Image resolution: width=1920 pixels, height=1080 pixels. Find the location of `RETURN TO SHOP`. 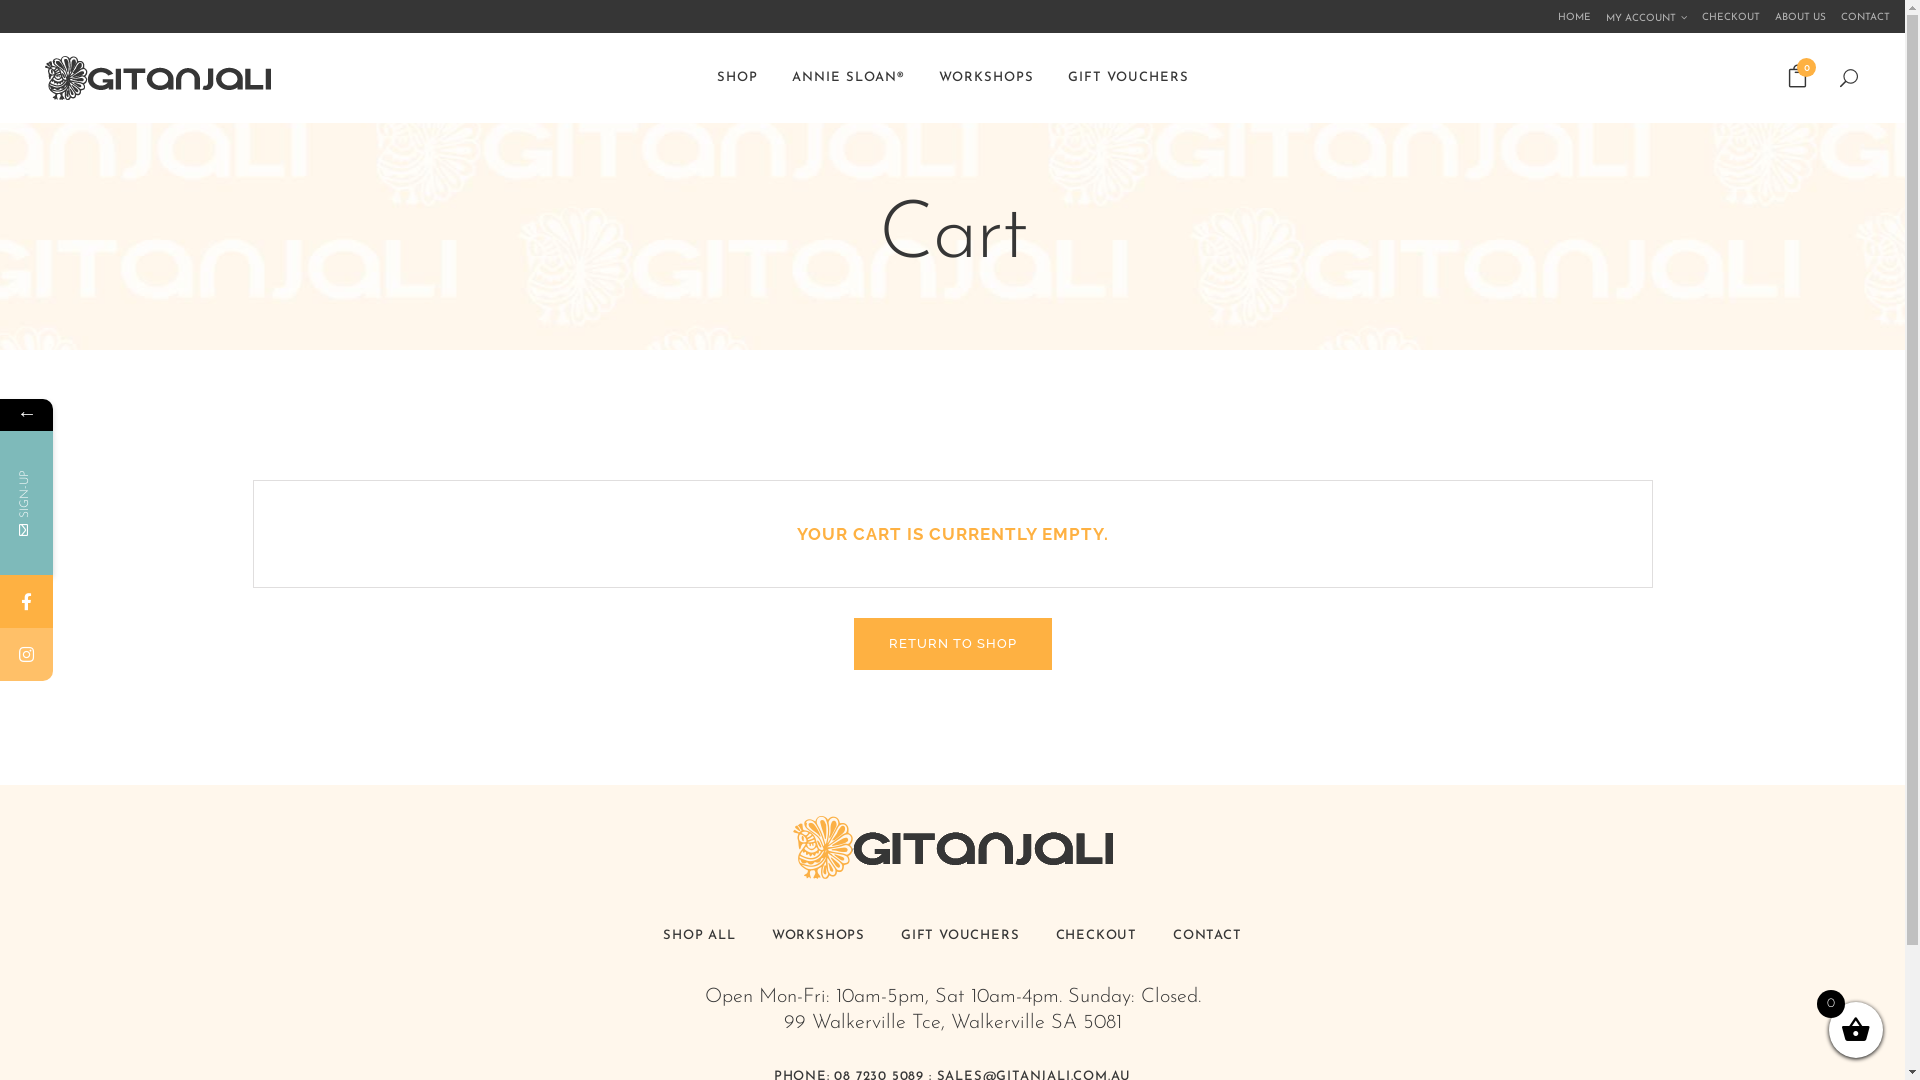

RETURN TO SHOP is located at coordinates (953, 644).